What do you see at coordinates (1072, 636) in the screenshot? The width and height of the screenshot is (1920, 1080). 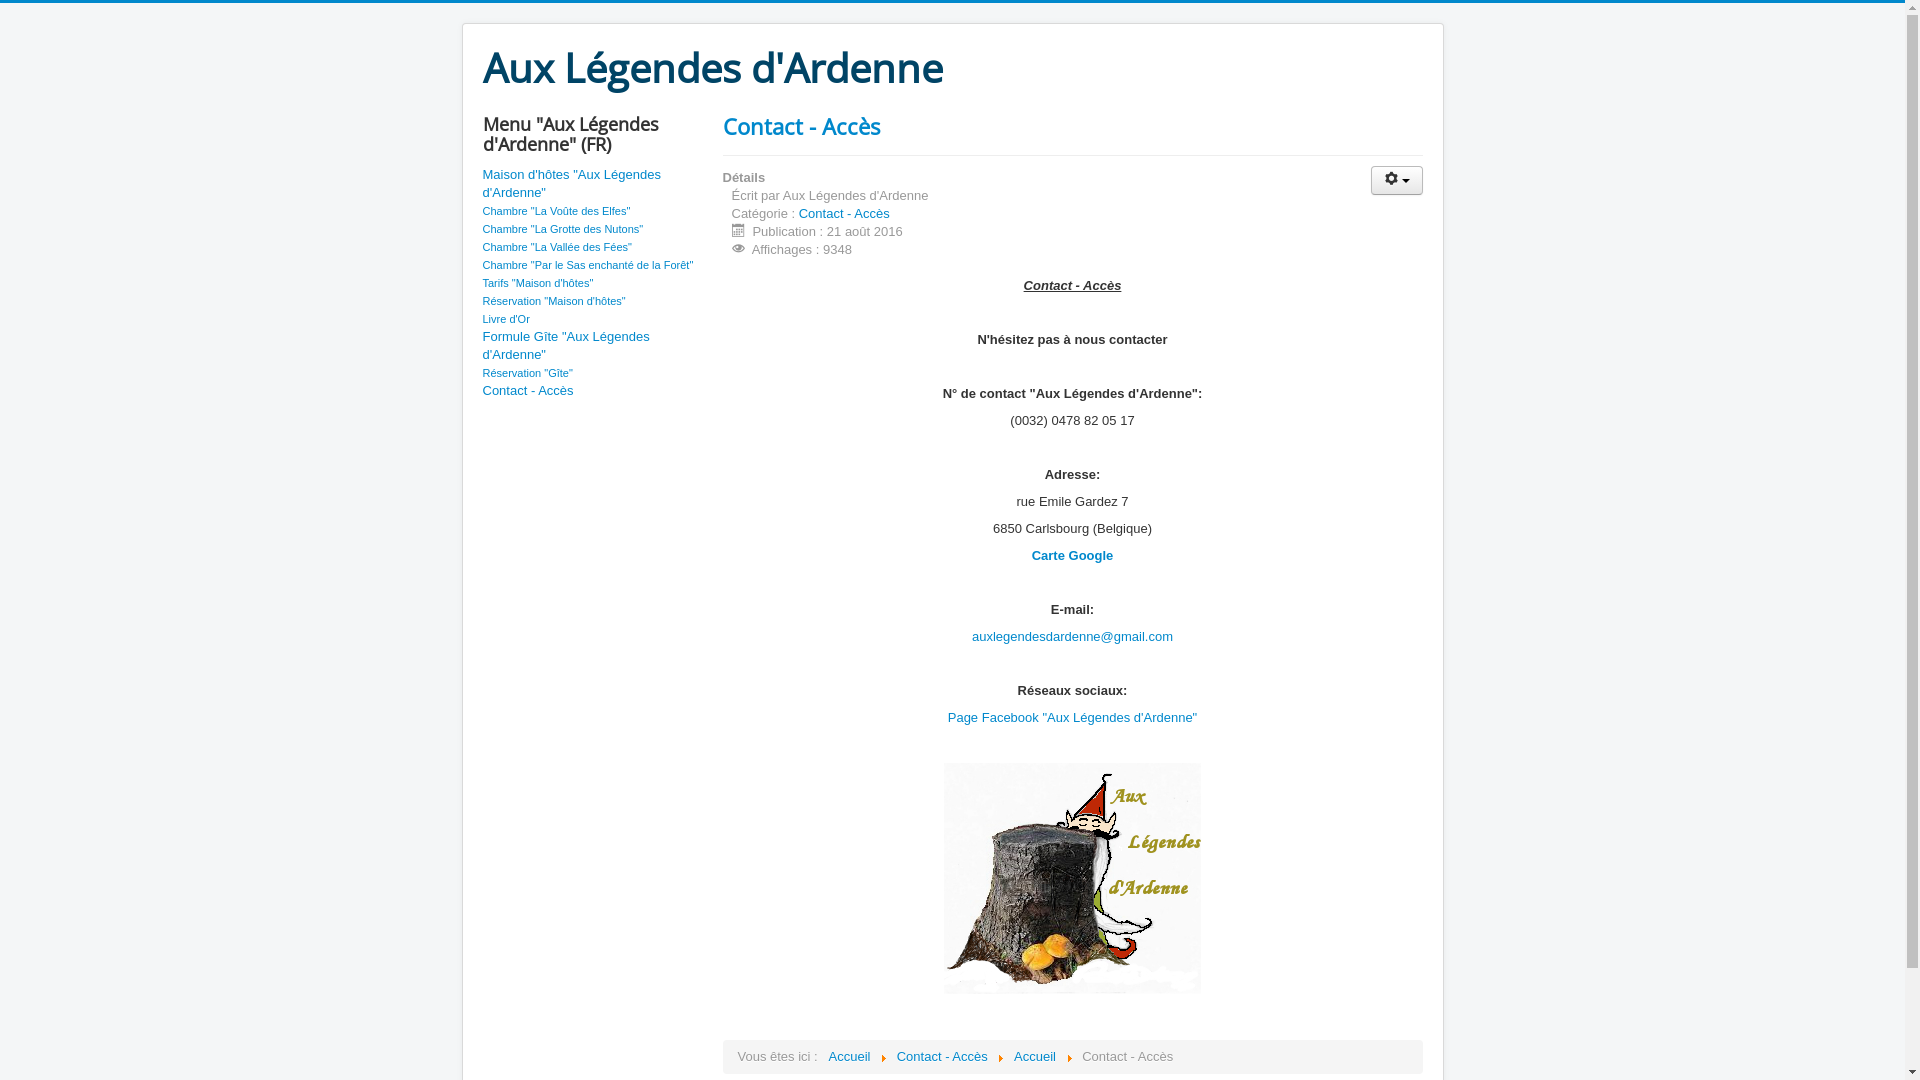 I see `auxlegendesdardenne@gmail.com` at bounding box center [1072, 636].